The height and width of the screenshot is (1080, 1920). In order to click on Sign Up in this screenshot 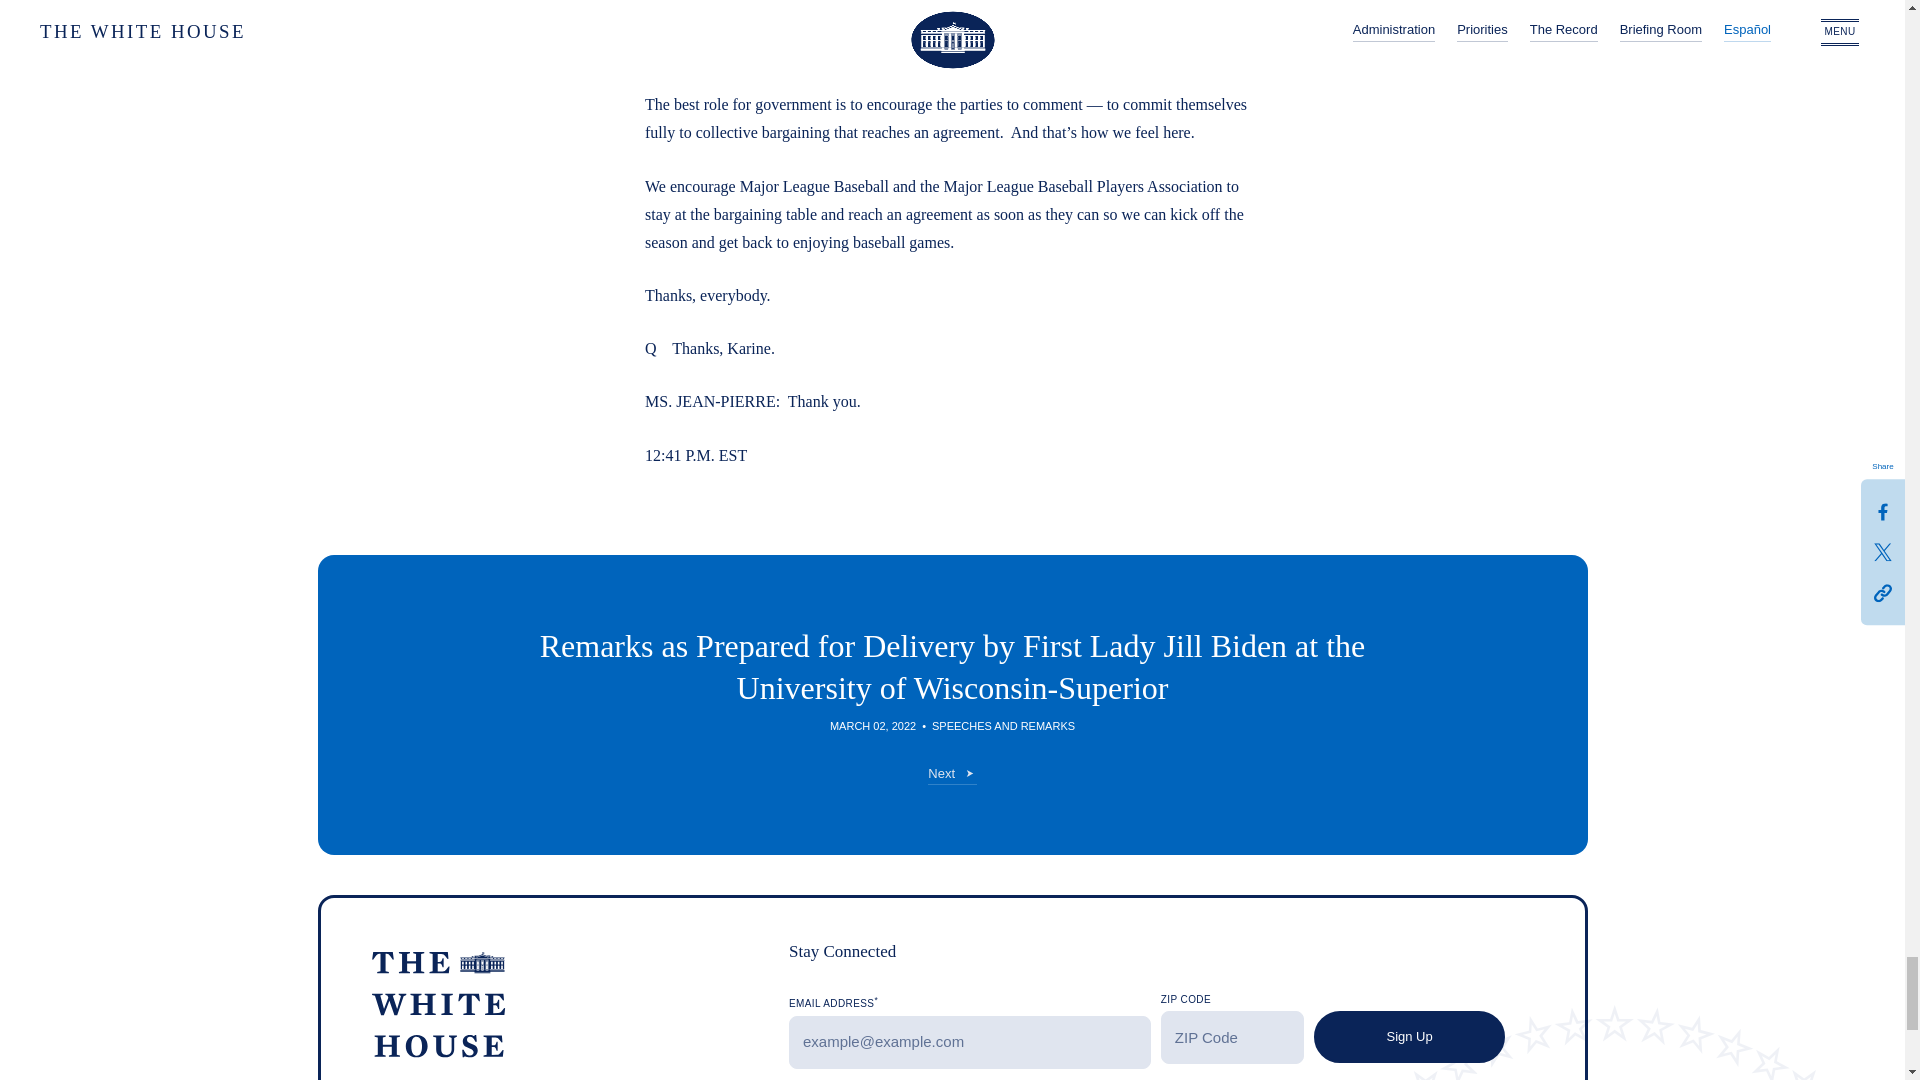, I will do `click(1409, 1036)`.